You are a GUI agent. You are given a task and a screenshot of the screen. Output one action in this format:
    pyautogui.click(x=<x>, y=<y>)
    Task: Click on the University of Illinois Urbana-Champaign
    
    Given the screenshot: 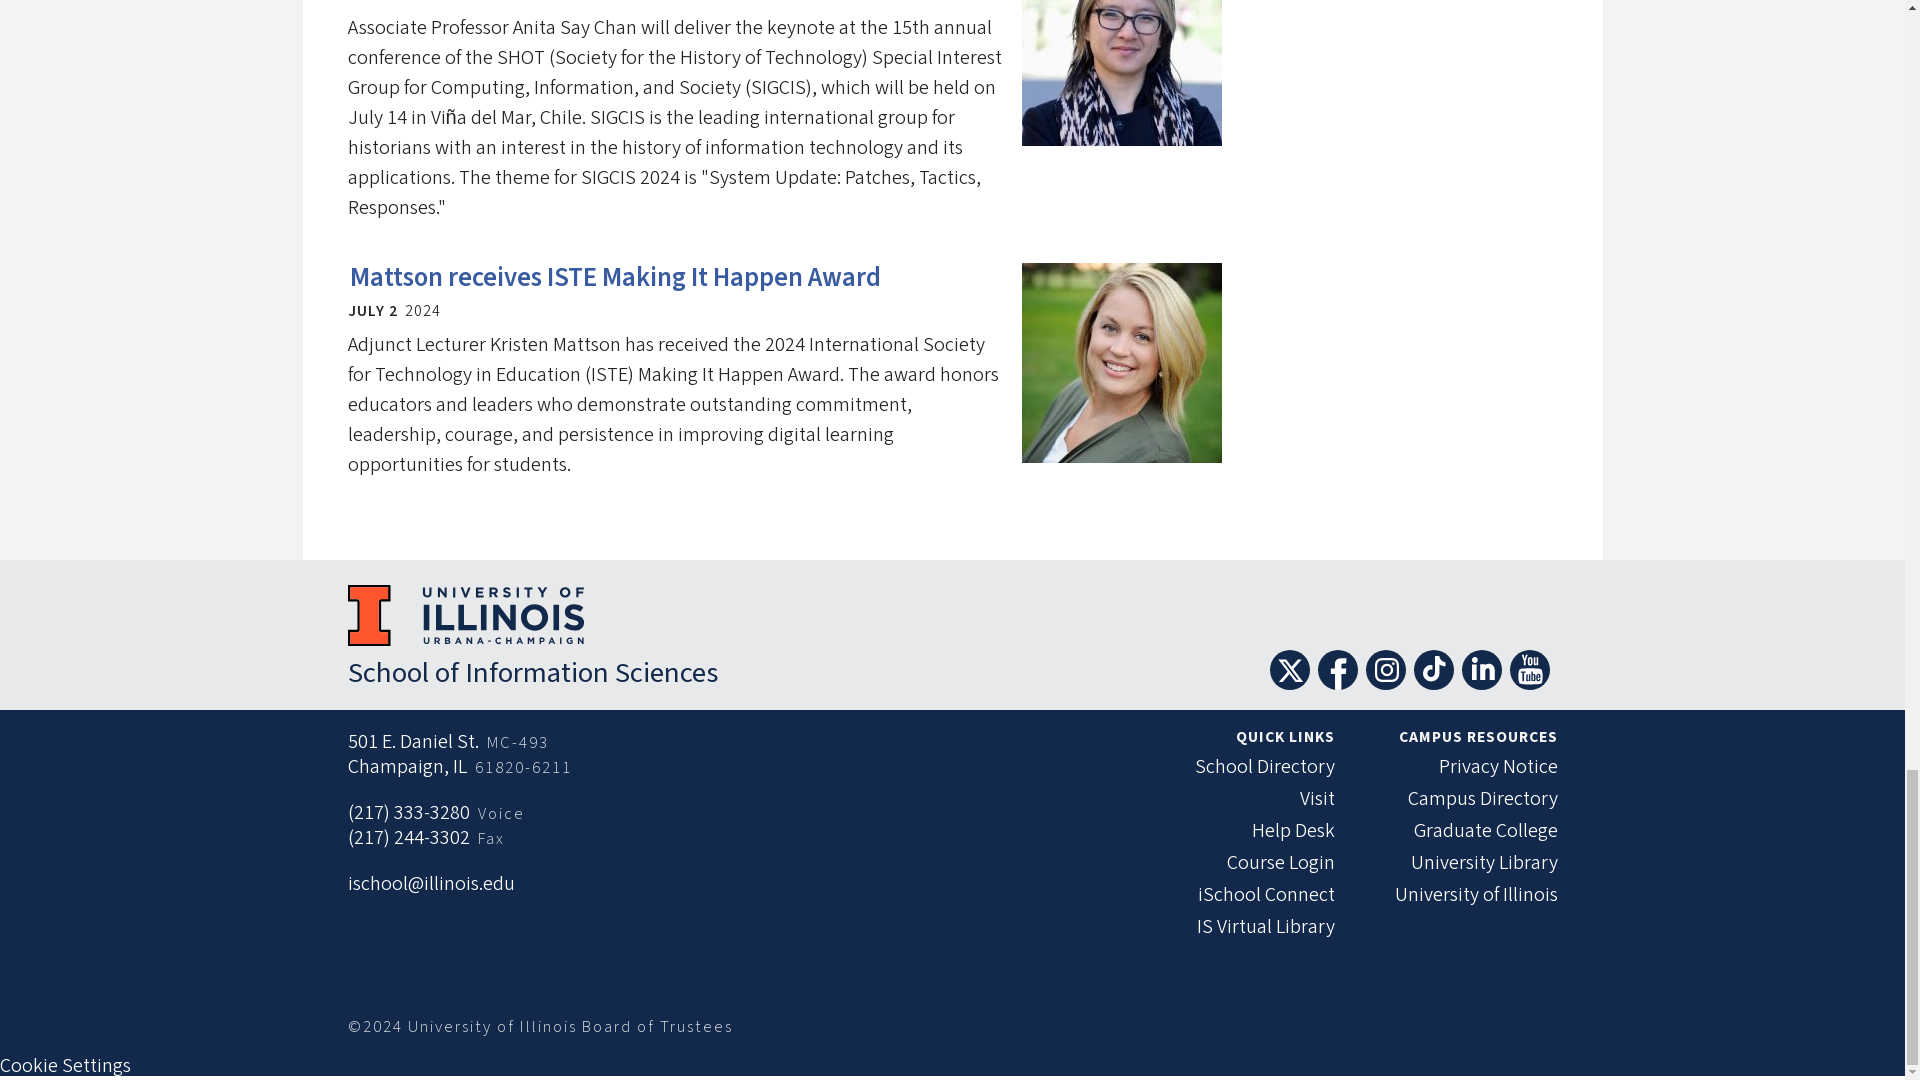 What is the action you would take?
    pyautogui.click(x=465, y=615)
    